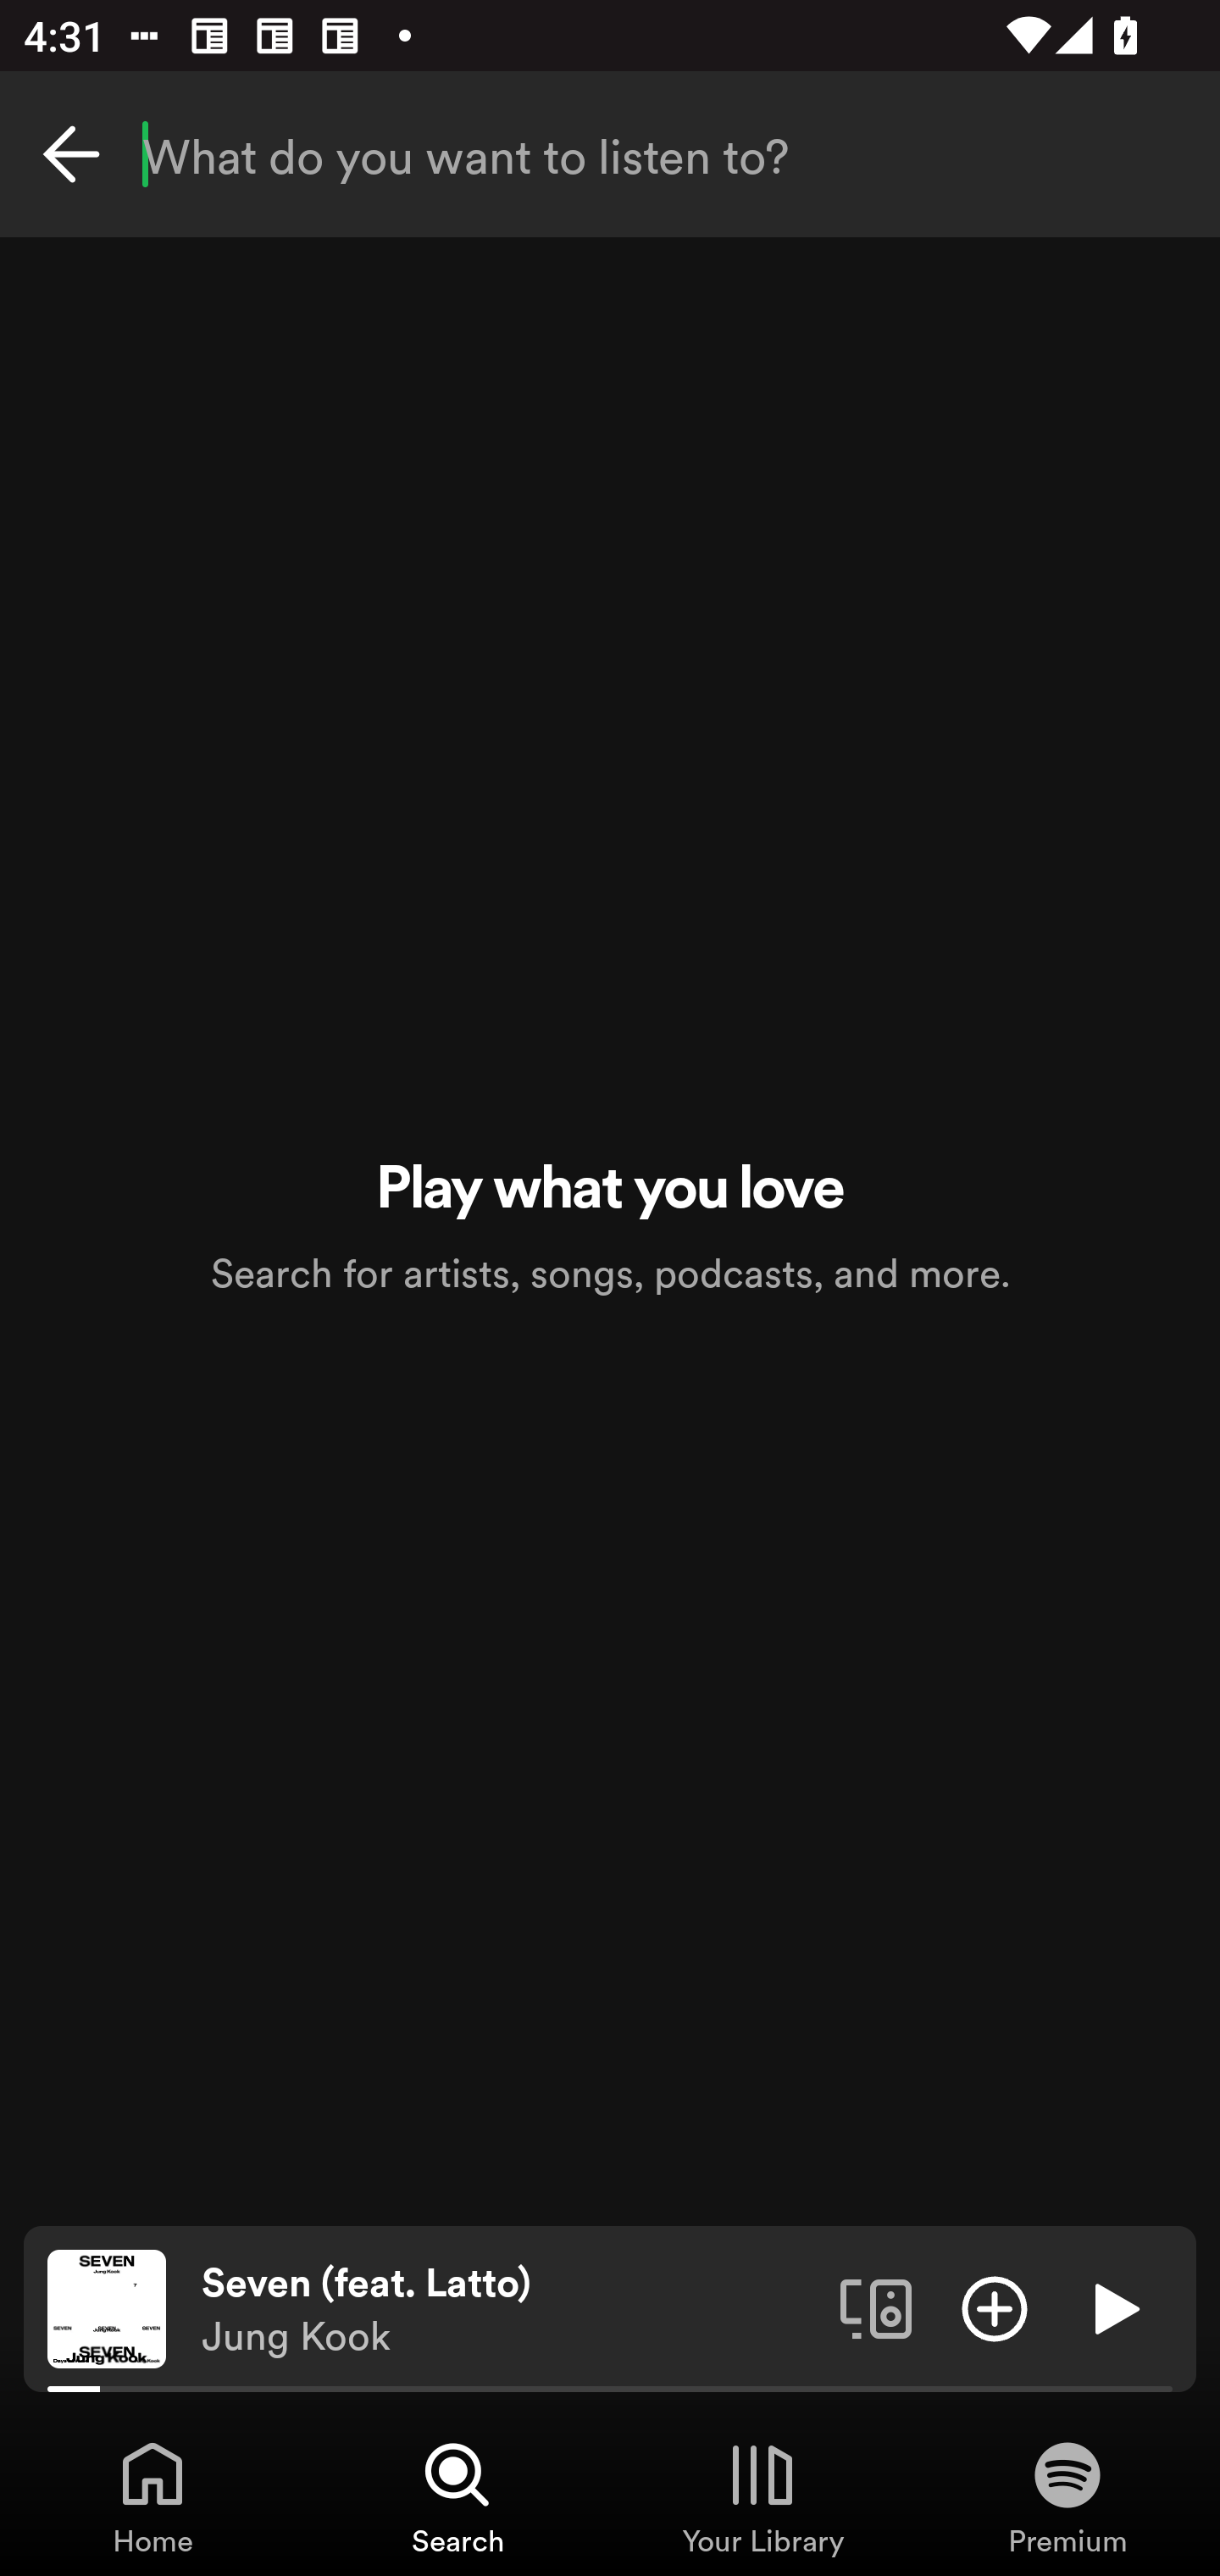 This screenshot has width=1220, height=2576. I want to click on Home, Tab 1 of 4 Home Home, so click(152, 2496).